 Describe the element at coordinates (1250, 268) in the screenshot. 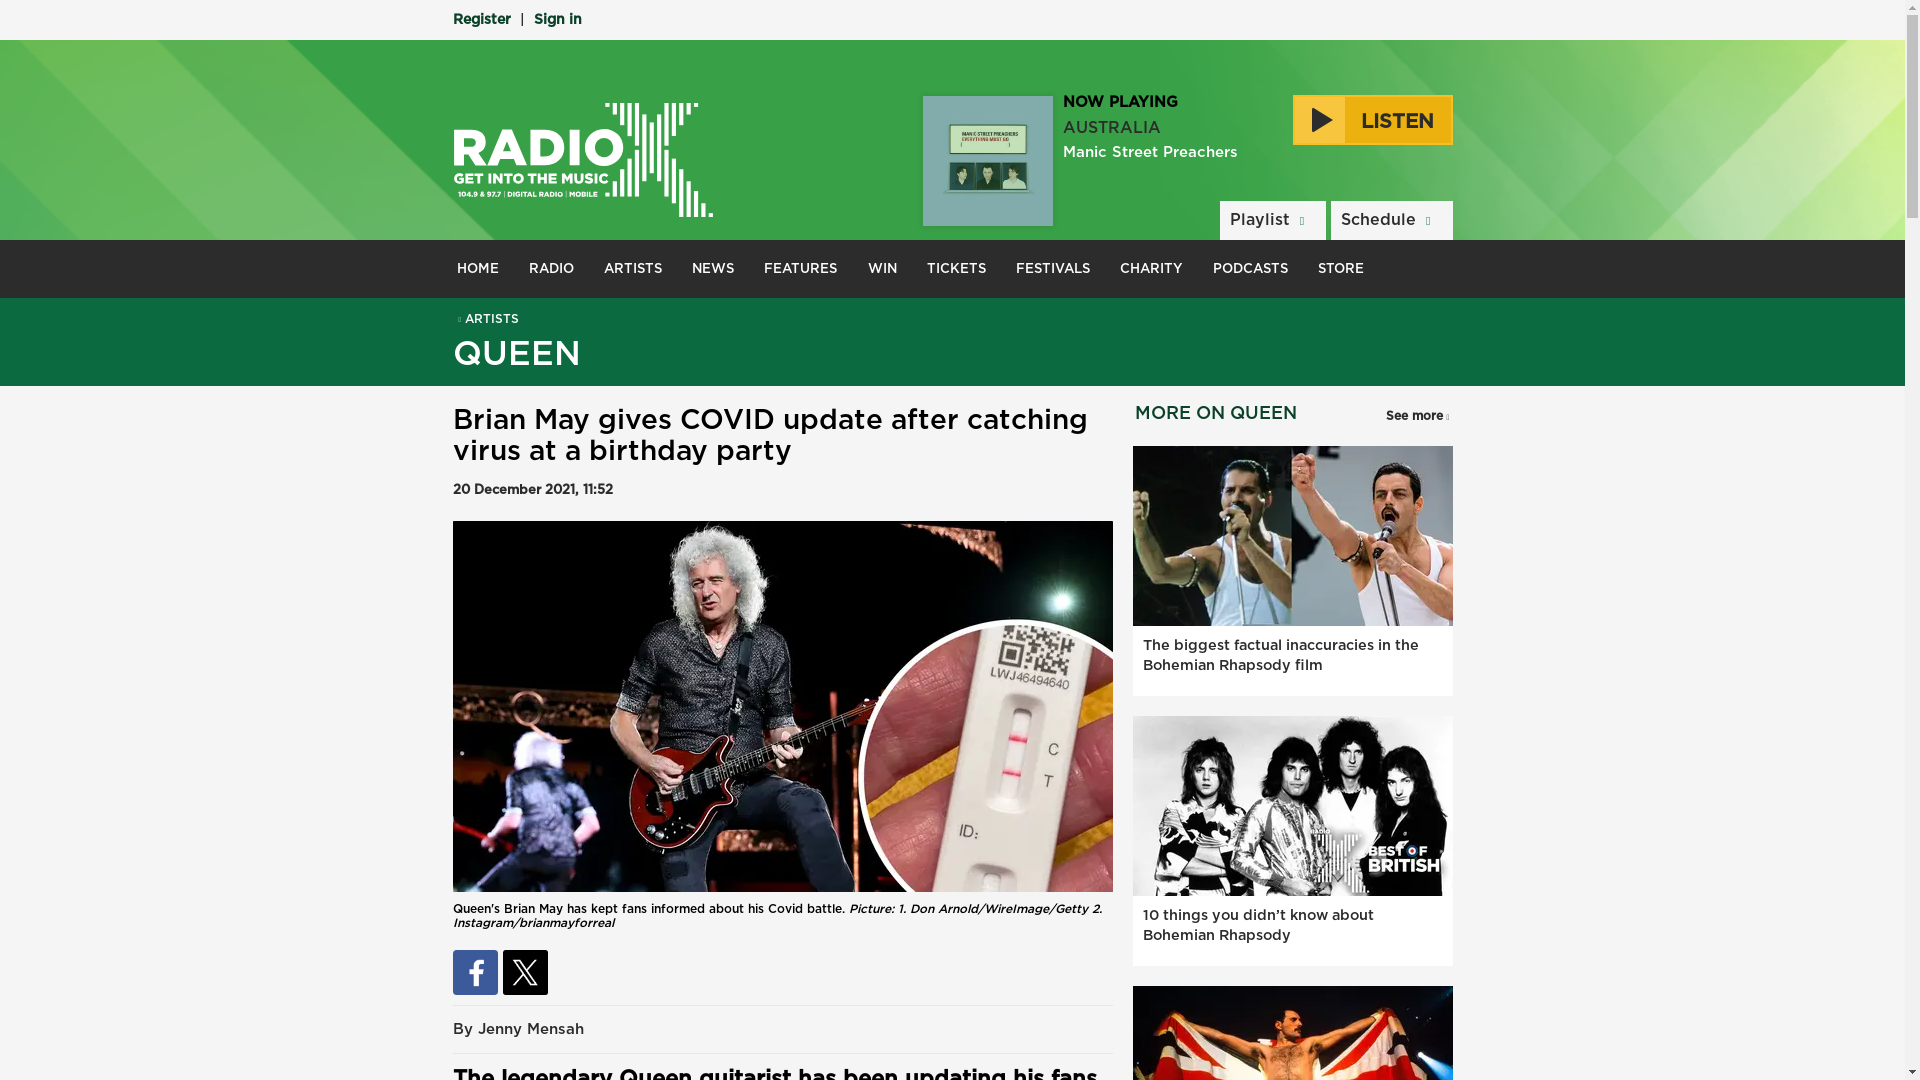

I see `PODCASTS` at that location.